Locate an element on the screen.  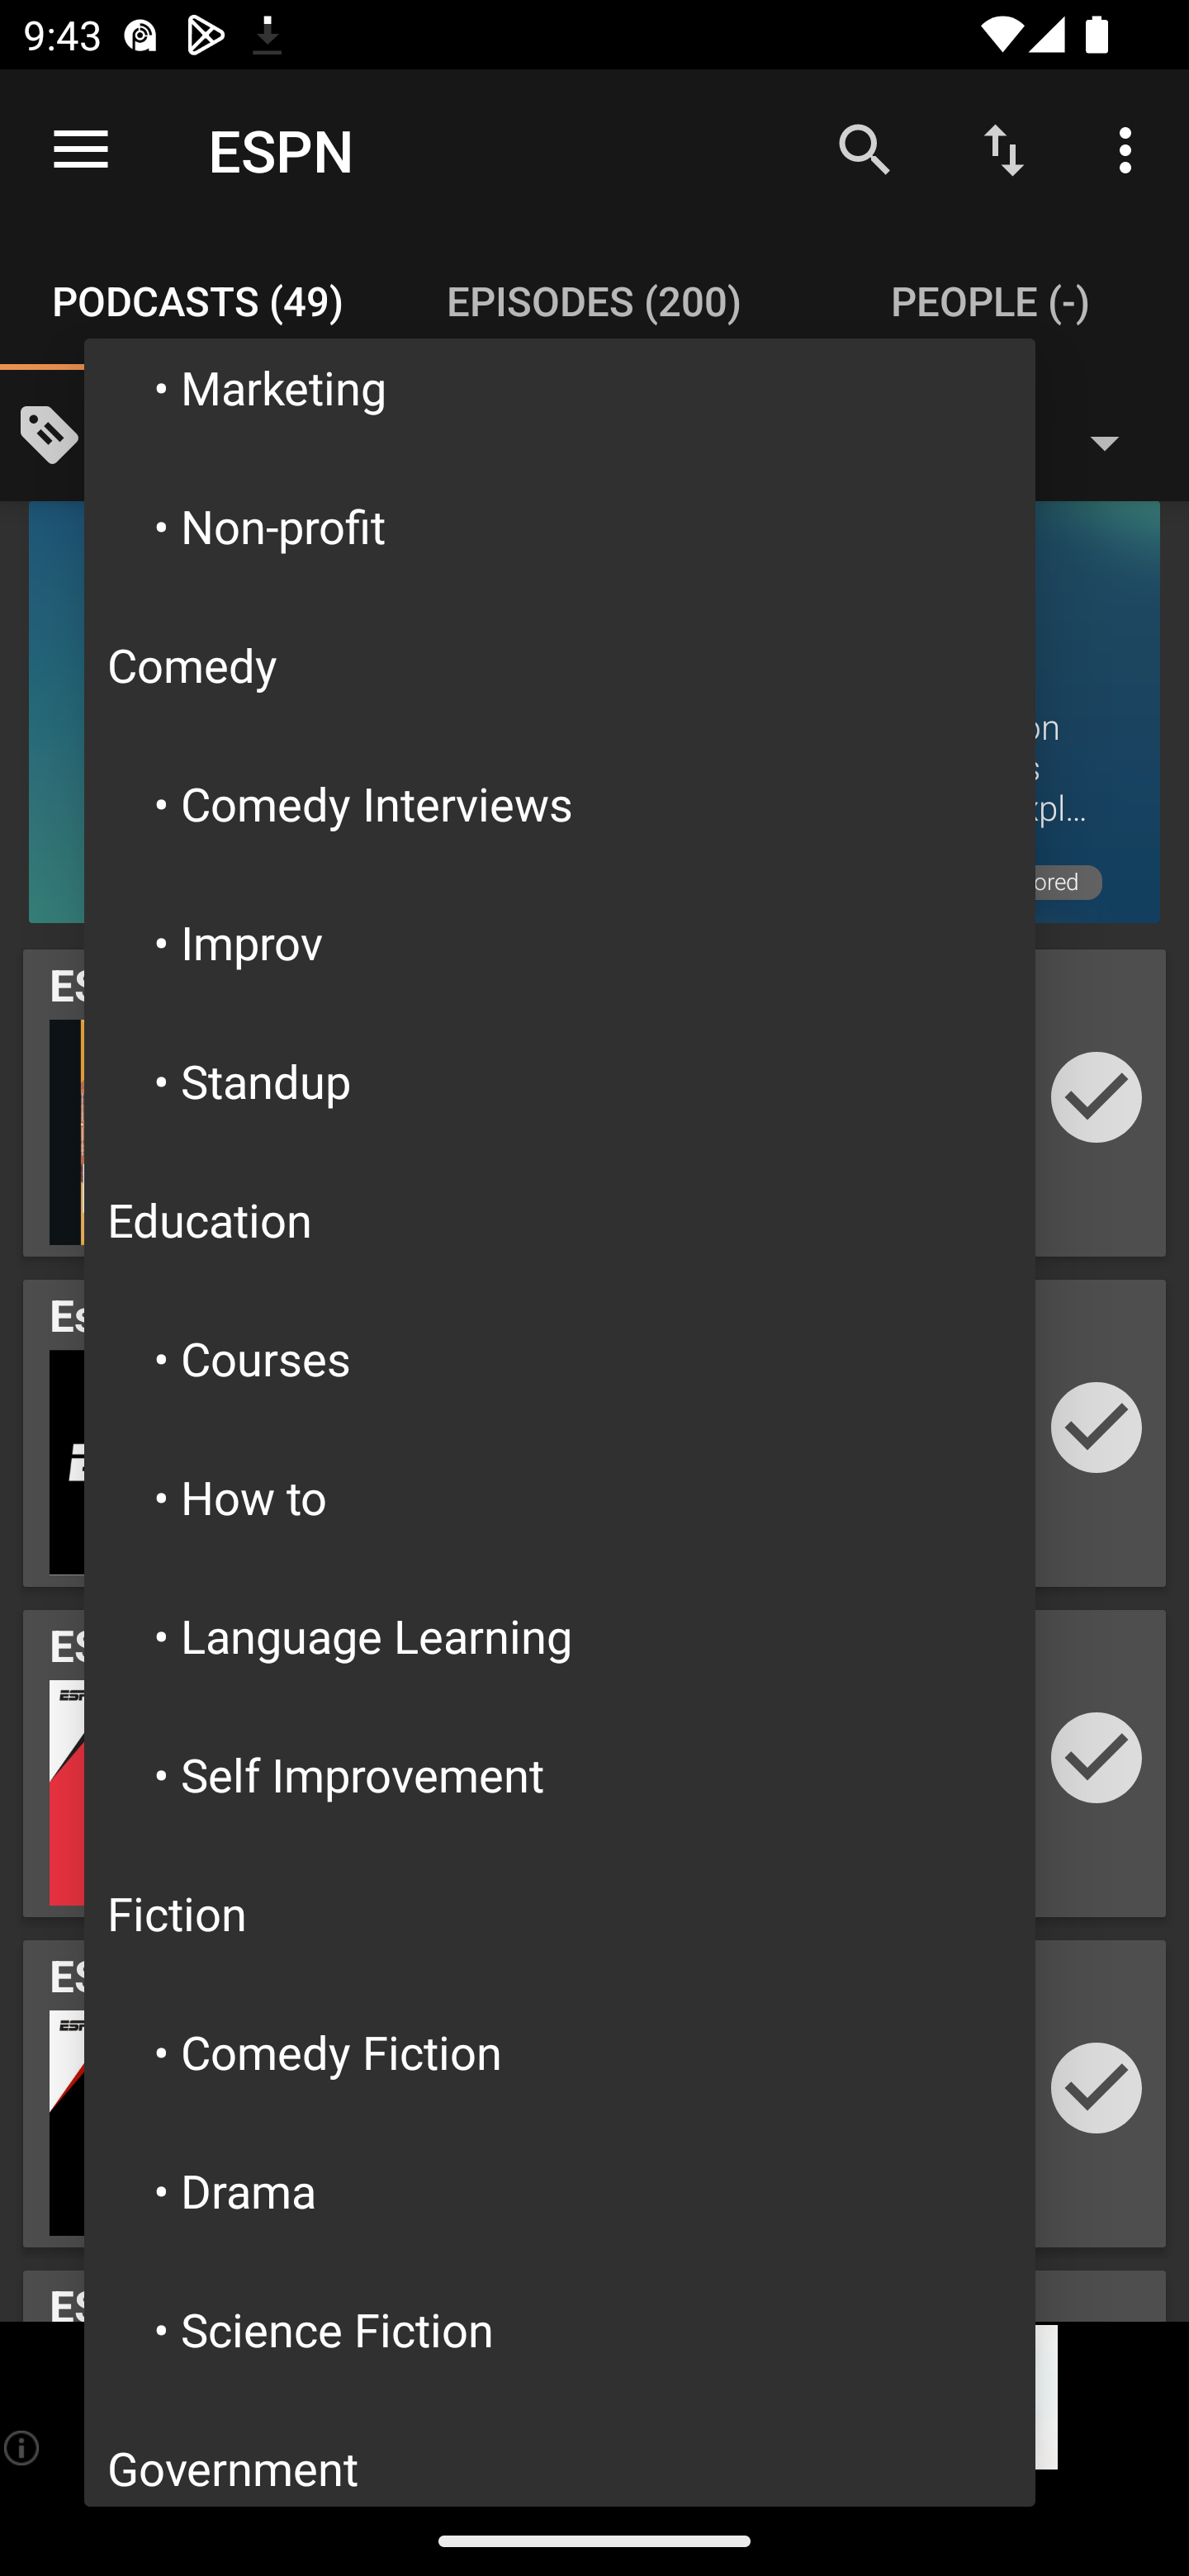
    • Self Improvement is located at coordinates (560, 1774).